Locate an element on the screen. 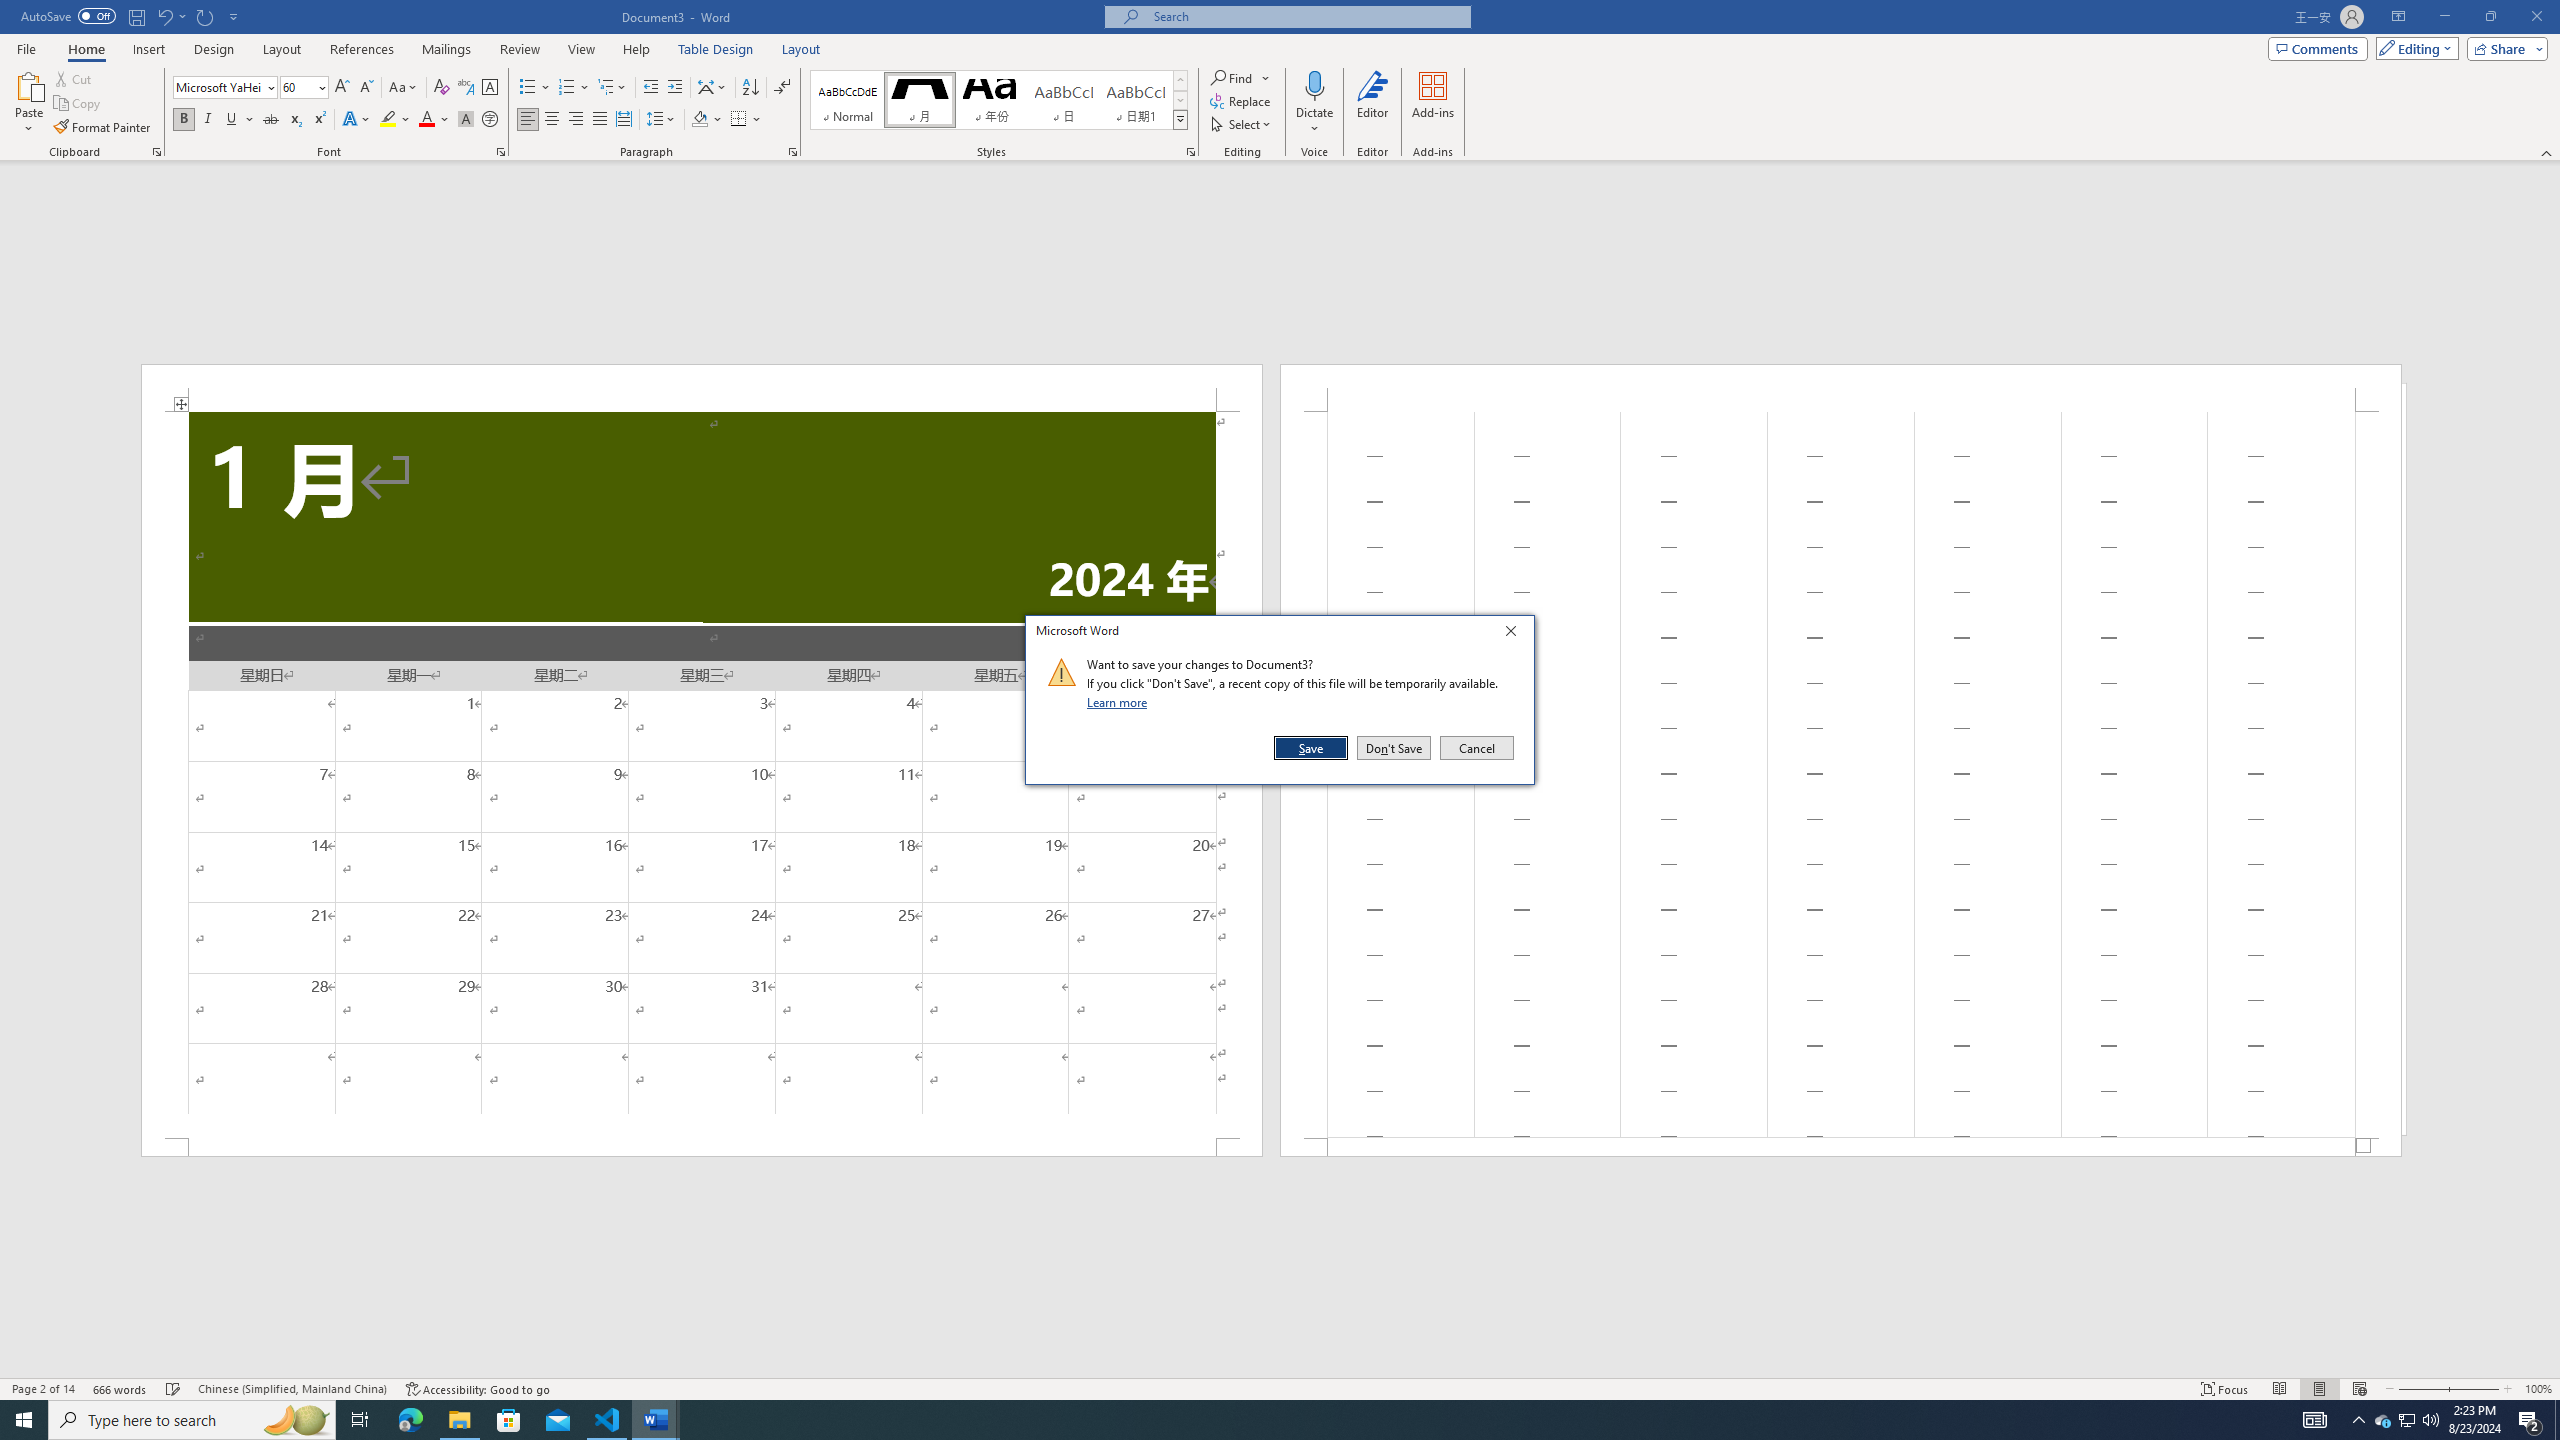  Open is located at coordinates (320, 86).